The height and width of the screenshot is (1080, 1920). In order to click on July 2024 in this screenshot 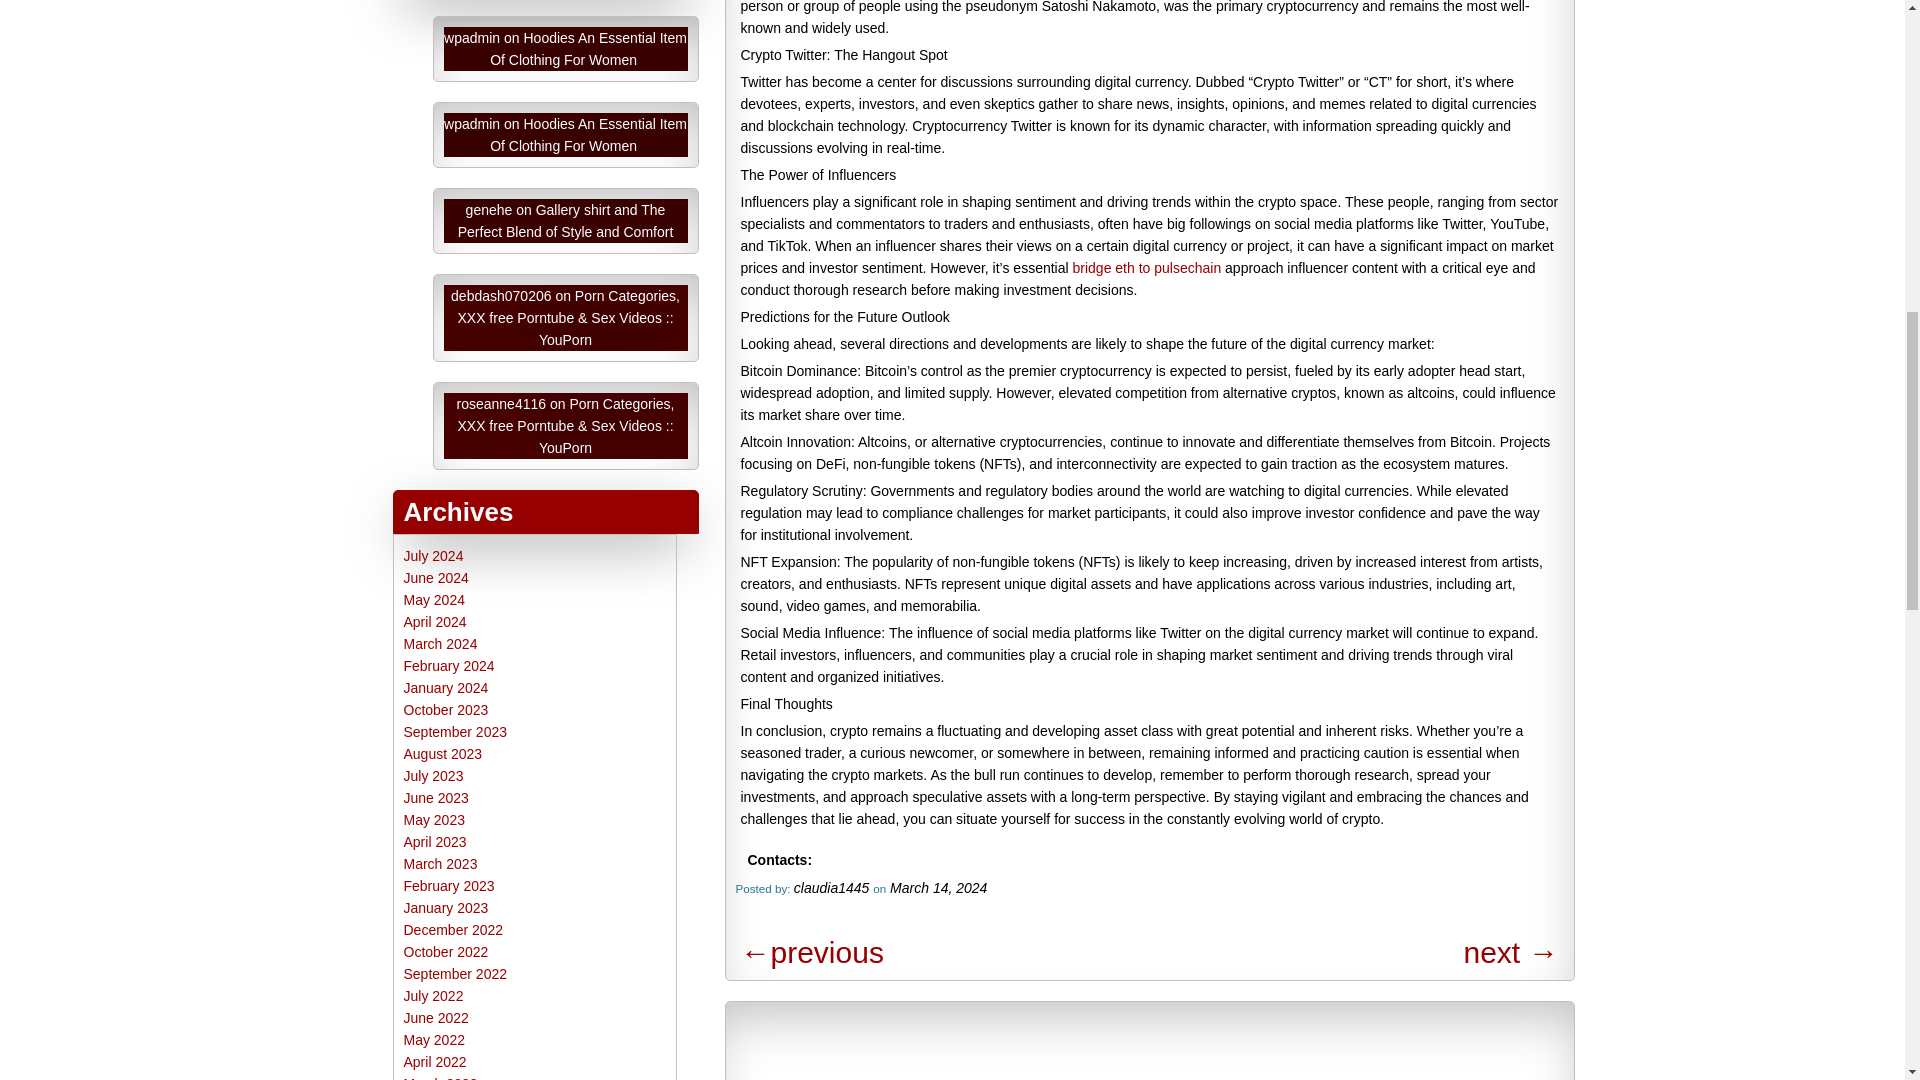, I will do `click(434, 555)`.